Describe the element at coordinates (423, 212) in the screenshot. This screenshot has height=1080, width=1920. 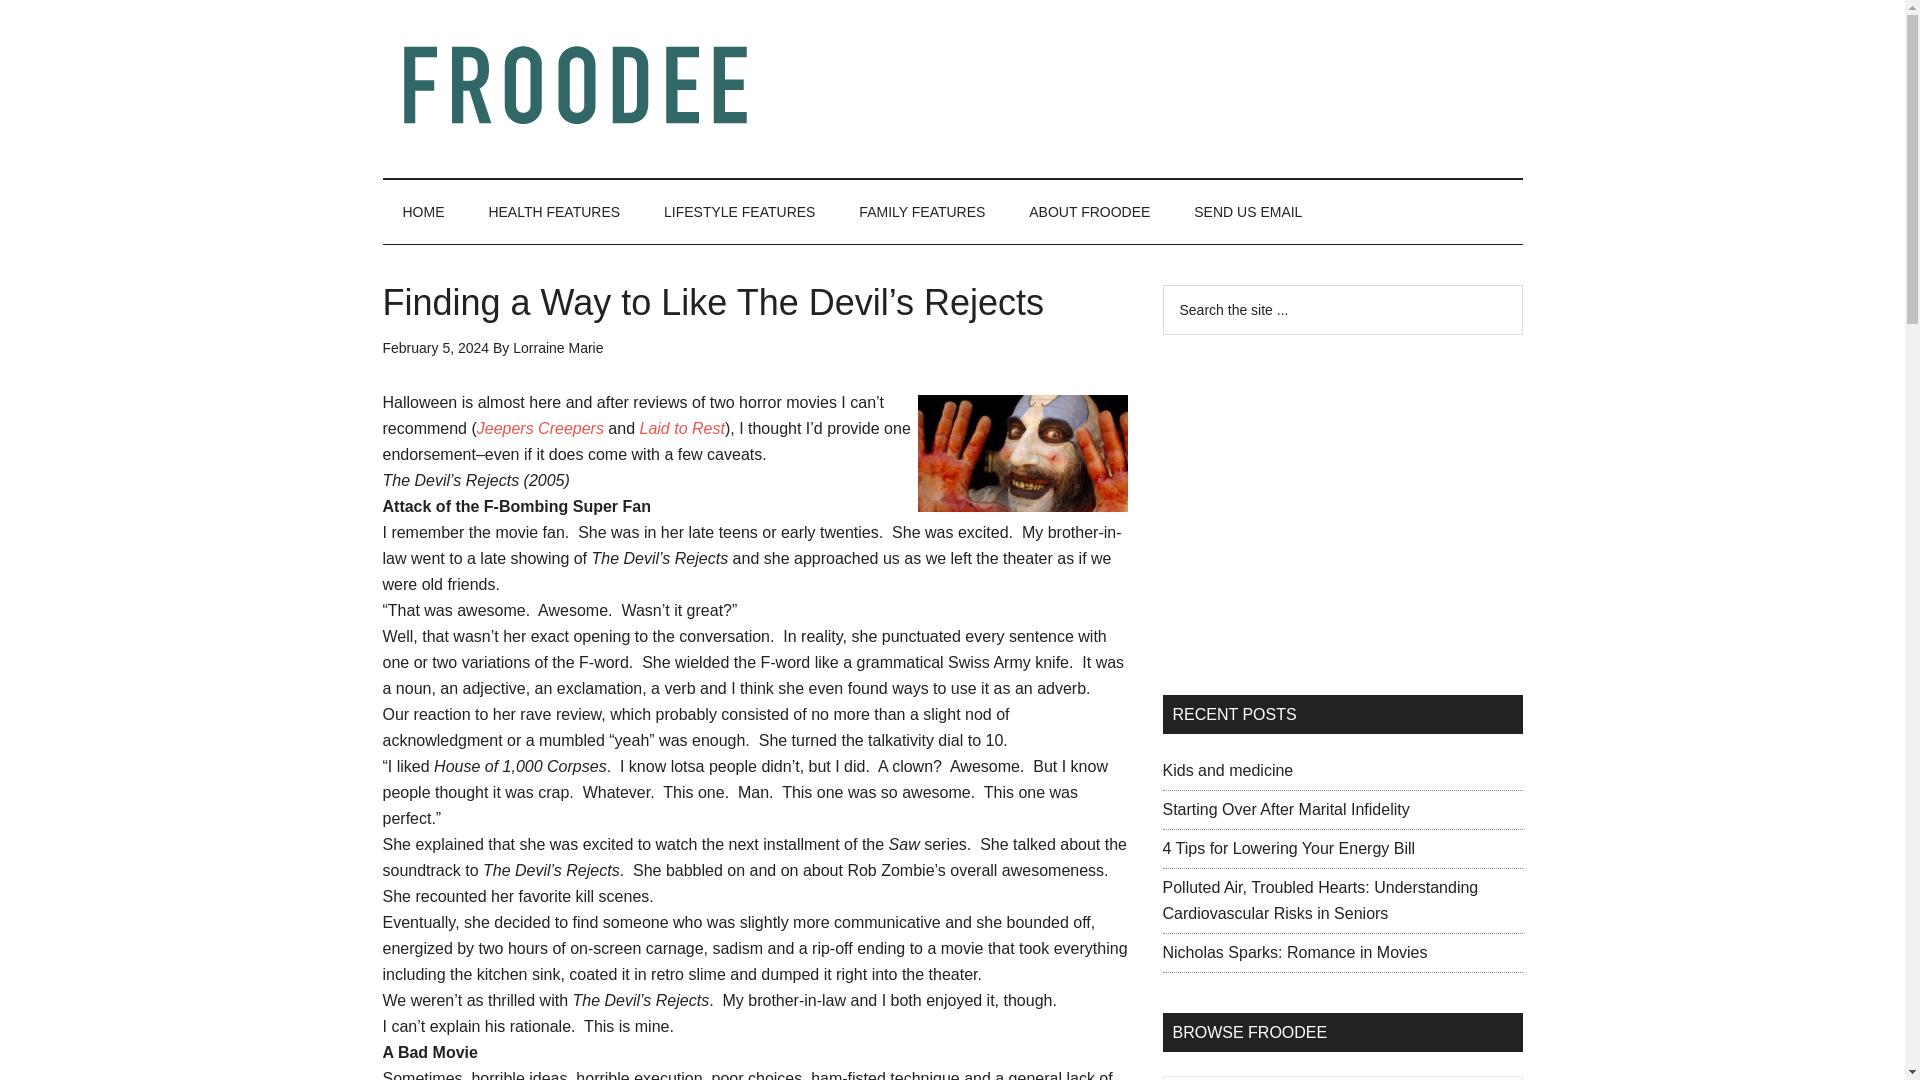
I see `HOME` at that location.